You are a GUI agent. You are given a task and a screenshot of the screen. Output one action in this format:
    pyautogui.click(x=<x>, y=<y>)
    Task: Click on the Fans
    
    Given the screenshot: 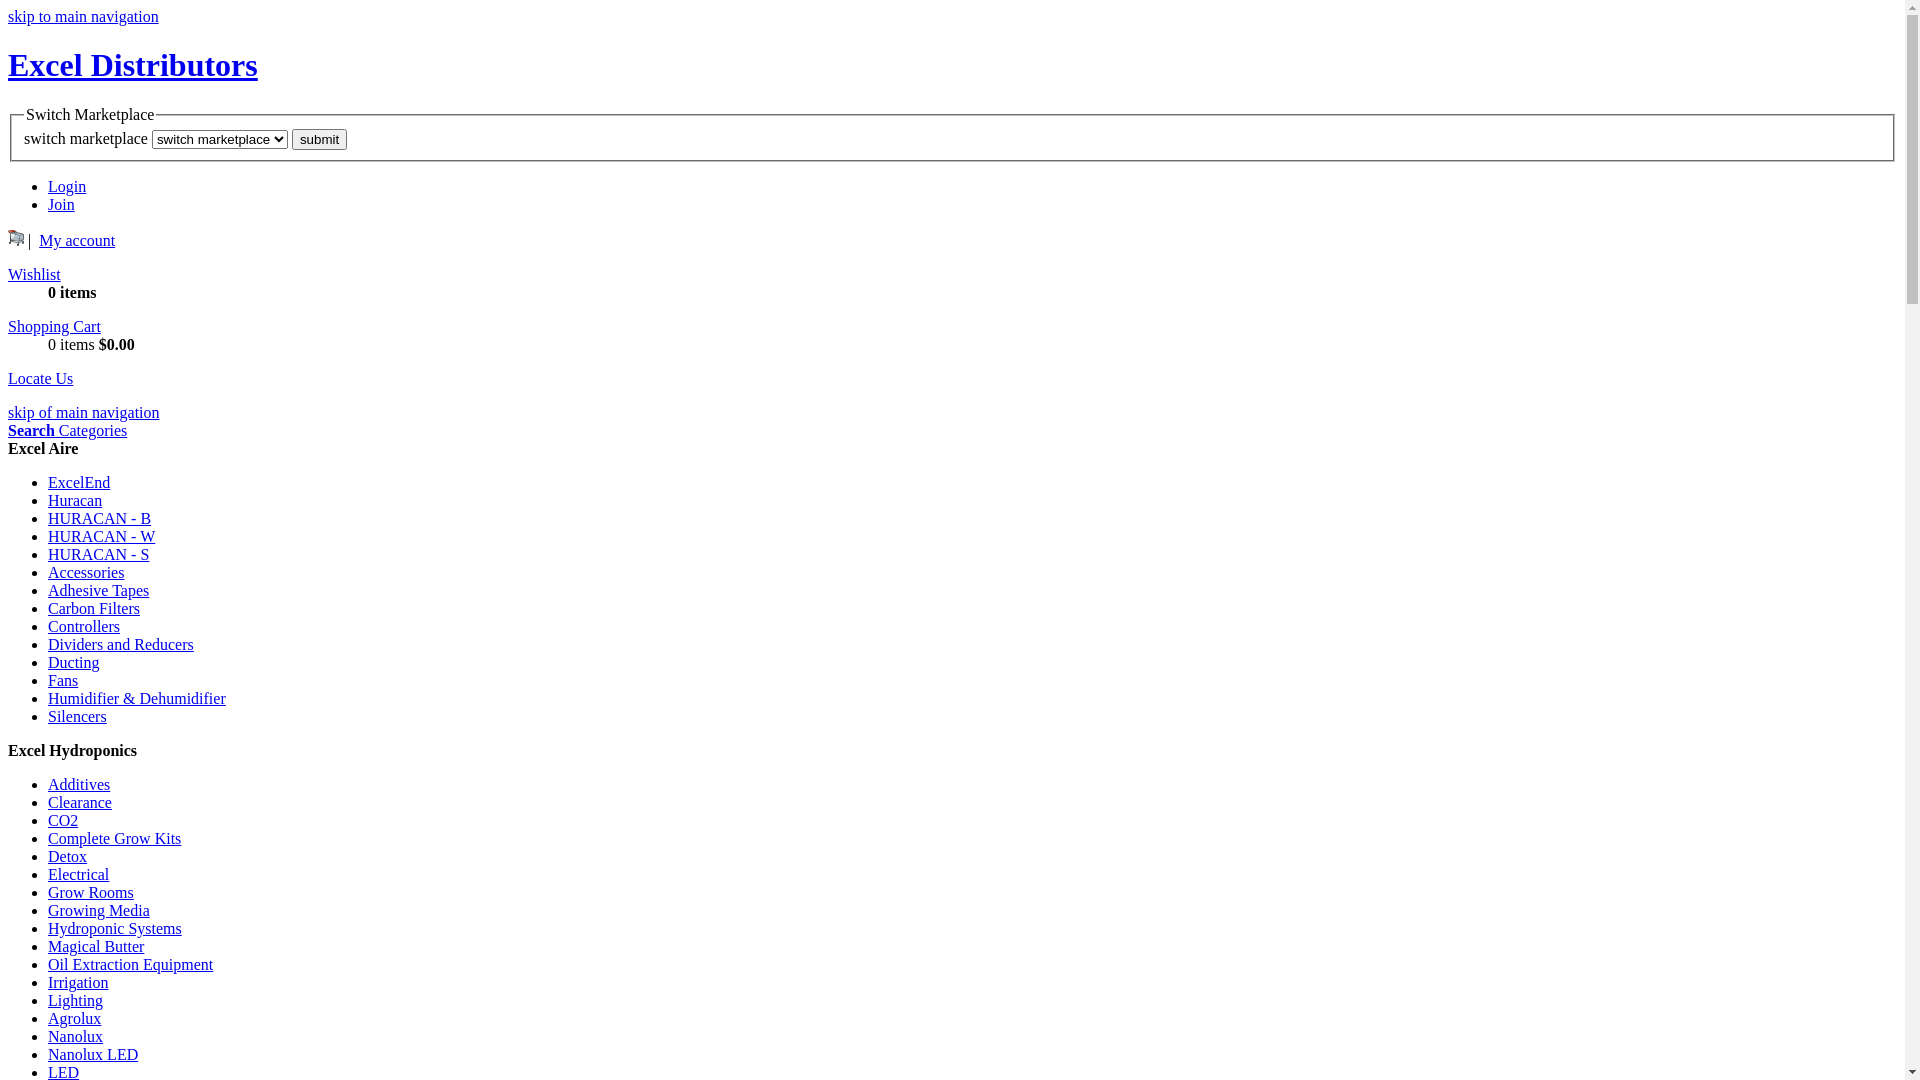 What is the action you would take?
    pyautogui.click(x=63, y=680)
    